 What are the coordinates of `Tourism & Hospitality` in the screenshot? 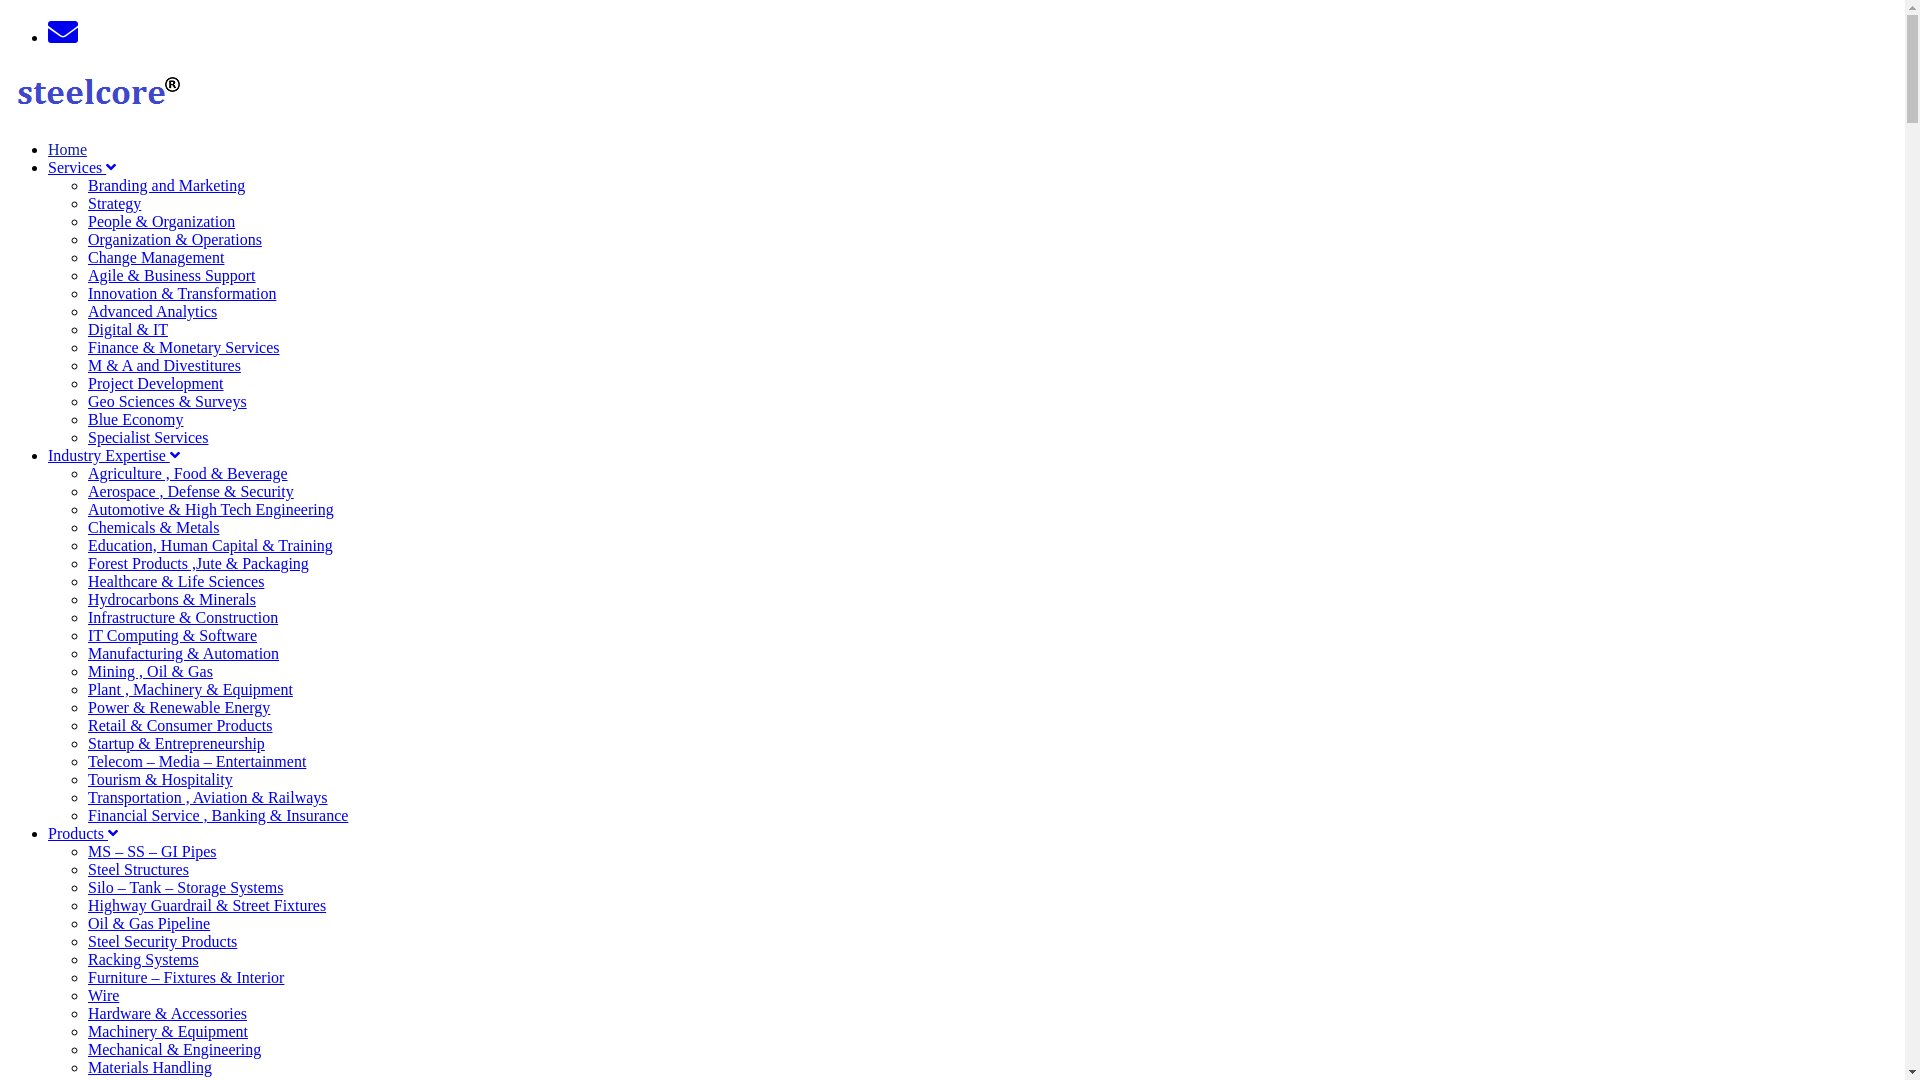 It's located at (160, 780).